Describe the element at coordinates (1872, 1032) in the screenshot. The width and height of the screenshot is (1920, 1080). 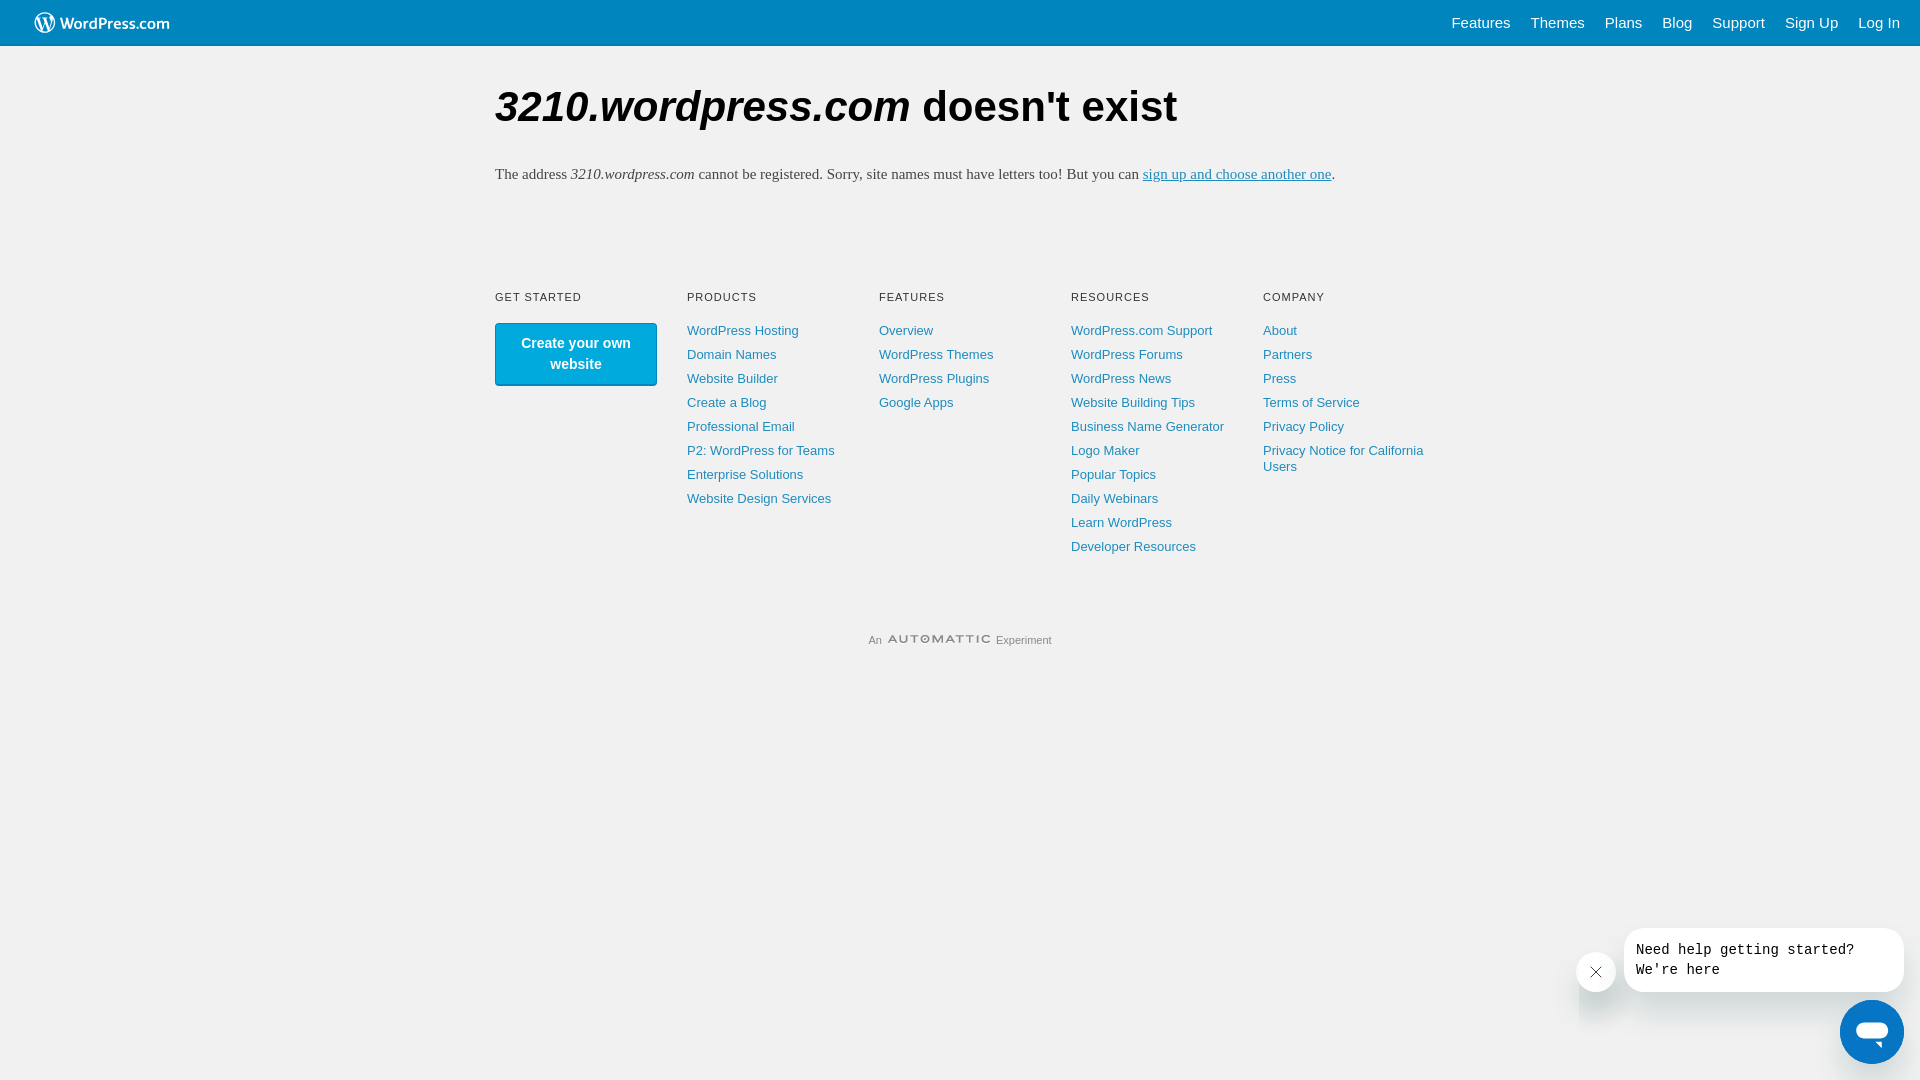
I see `Button to launch messaging window` at that location.